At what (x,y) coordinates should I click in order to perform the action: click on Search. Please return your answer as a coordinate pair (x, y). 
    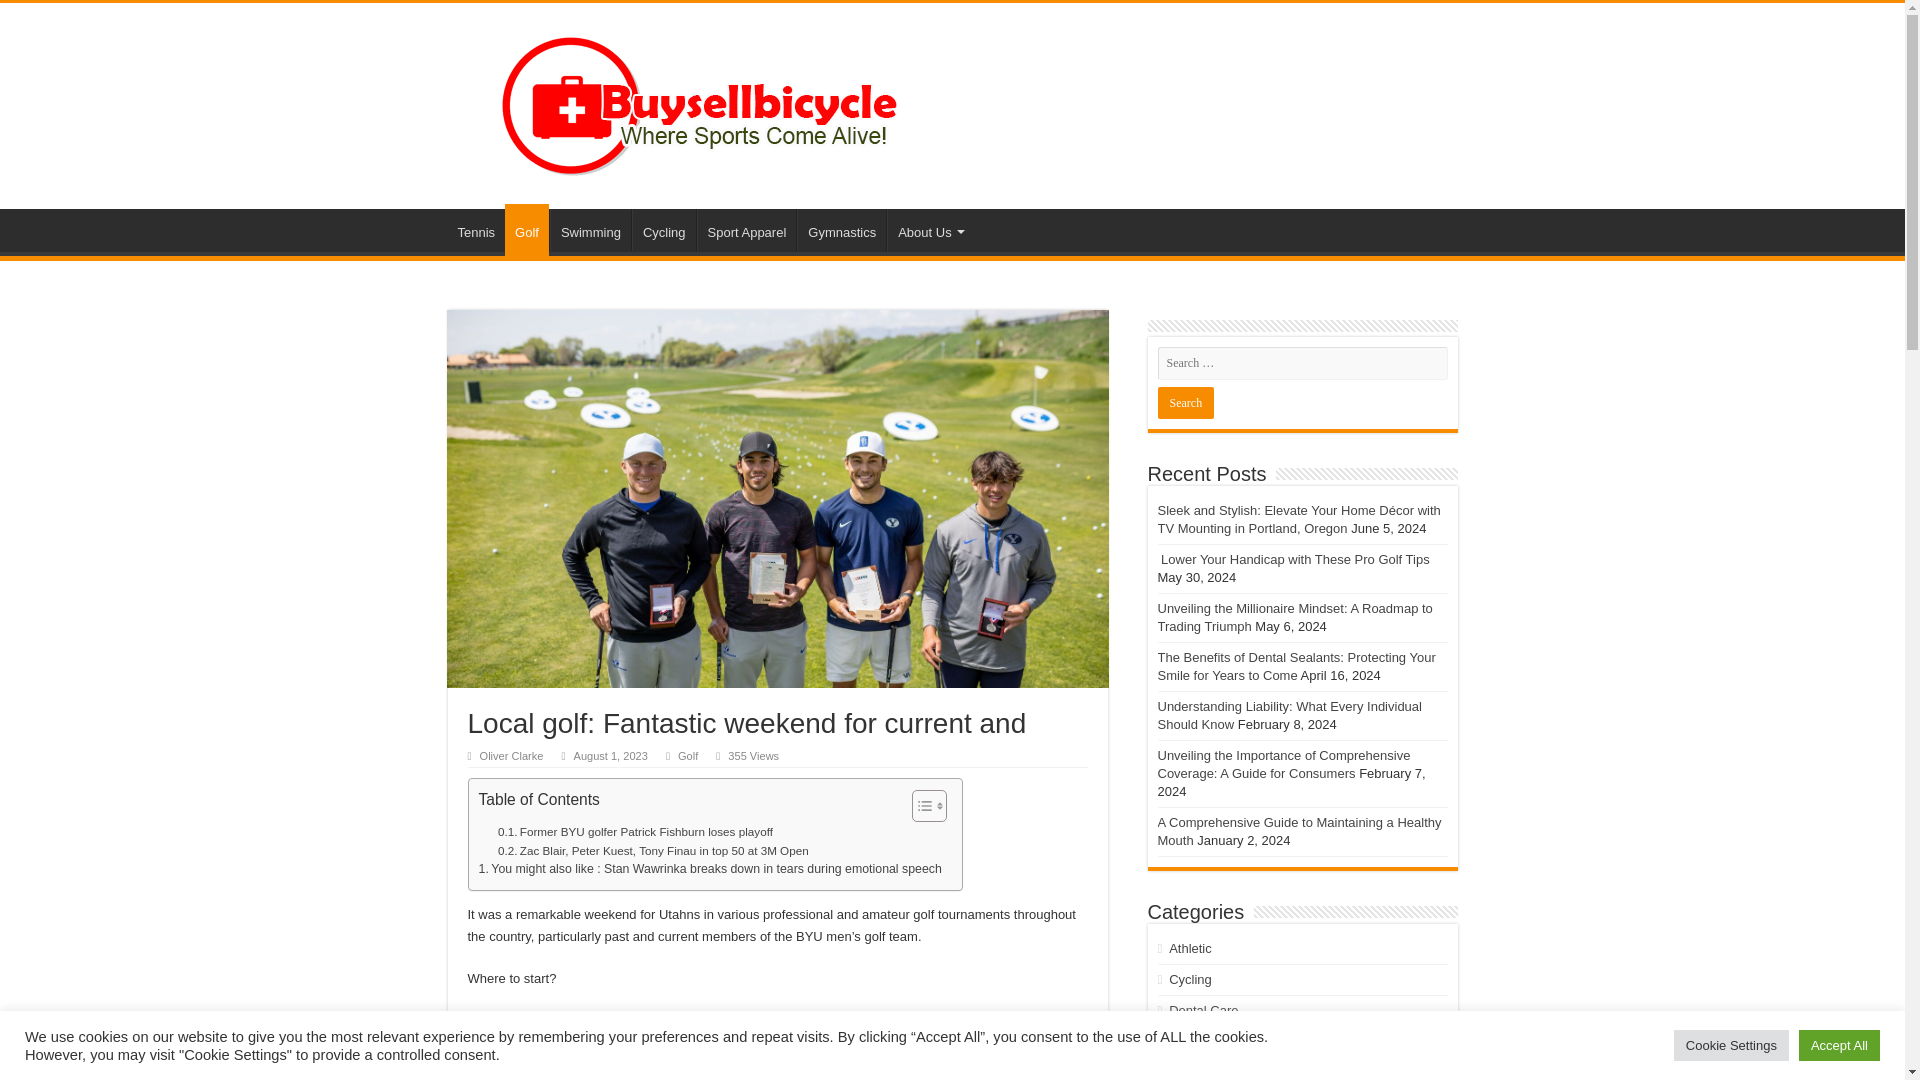
    Looking at the image, I should click on (1186, 402).